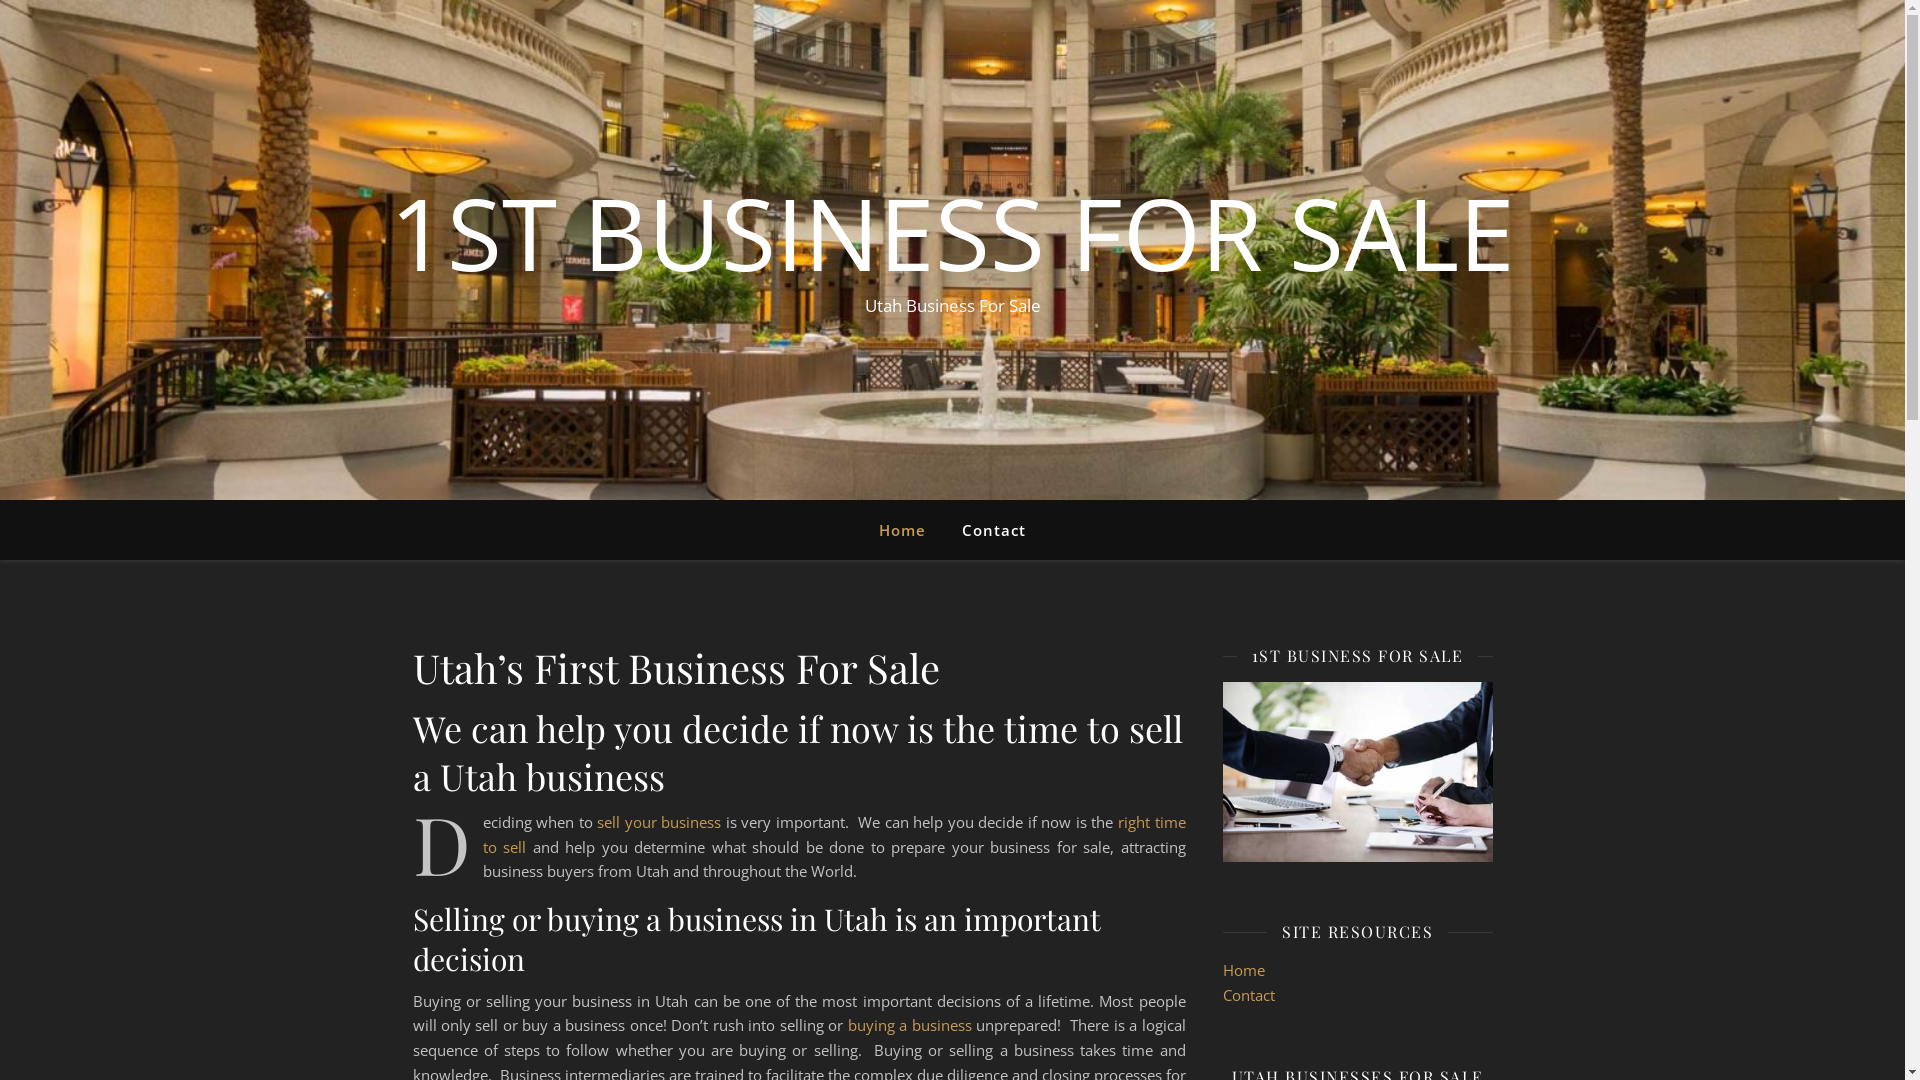 The width and height of the screenshot is (1920, 1080). Describe the element at coordinates (1248, 995) in the screenshot. I see `Contact` at that location.